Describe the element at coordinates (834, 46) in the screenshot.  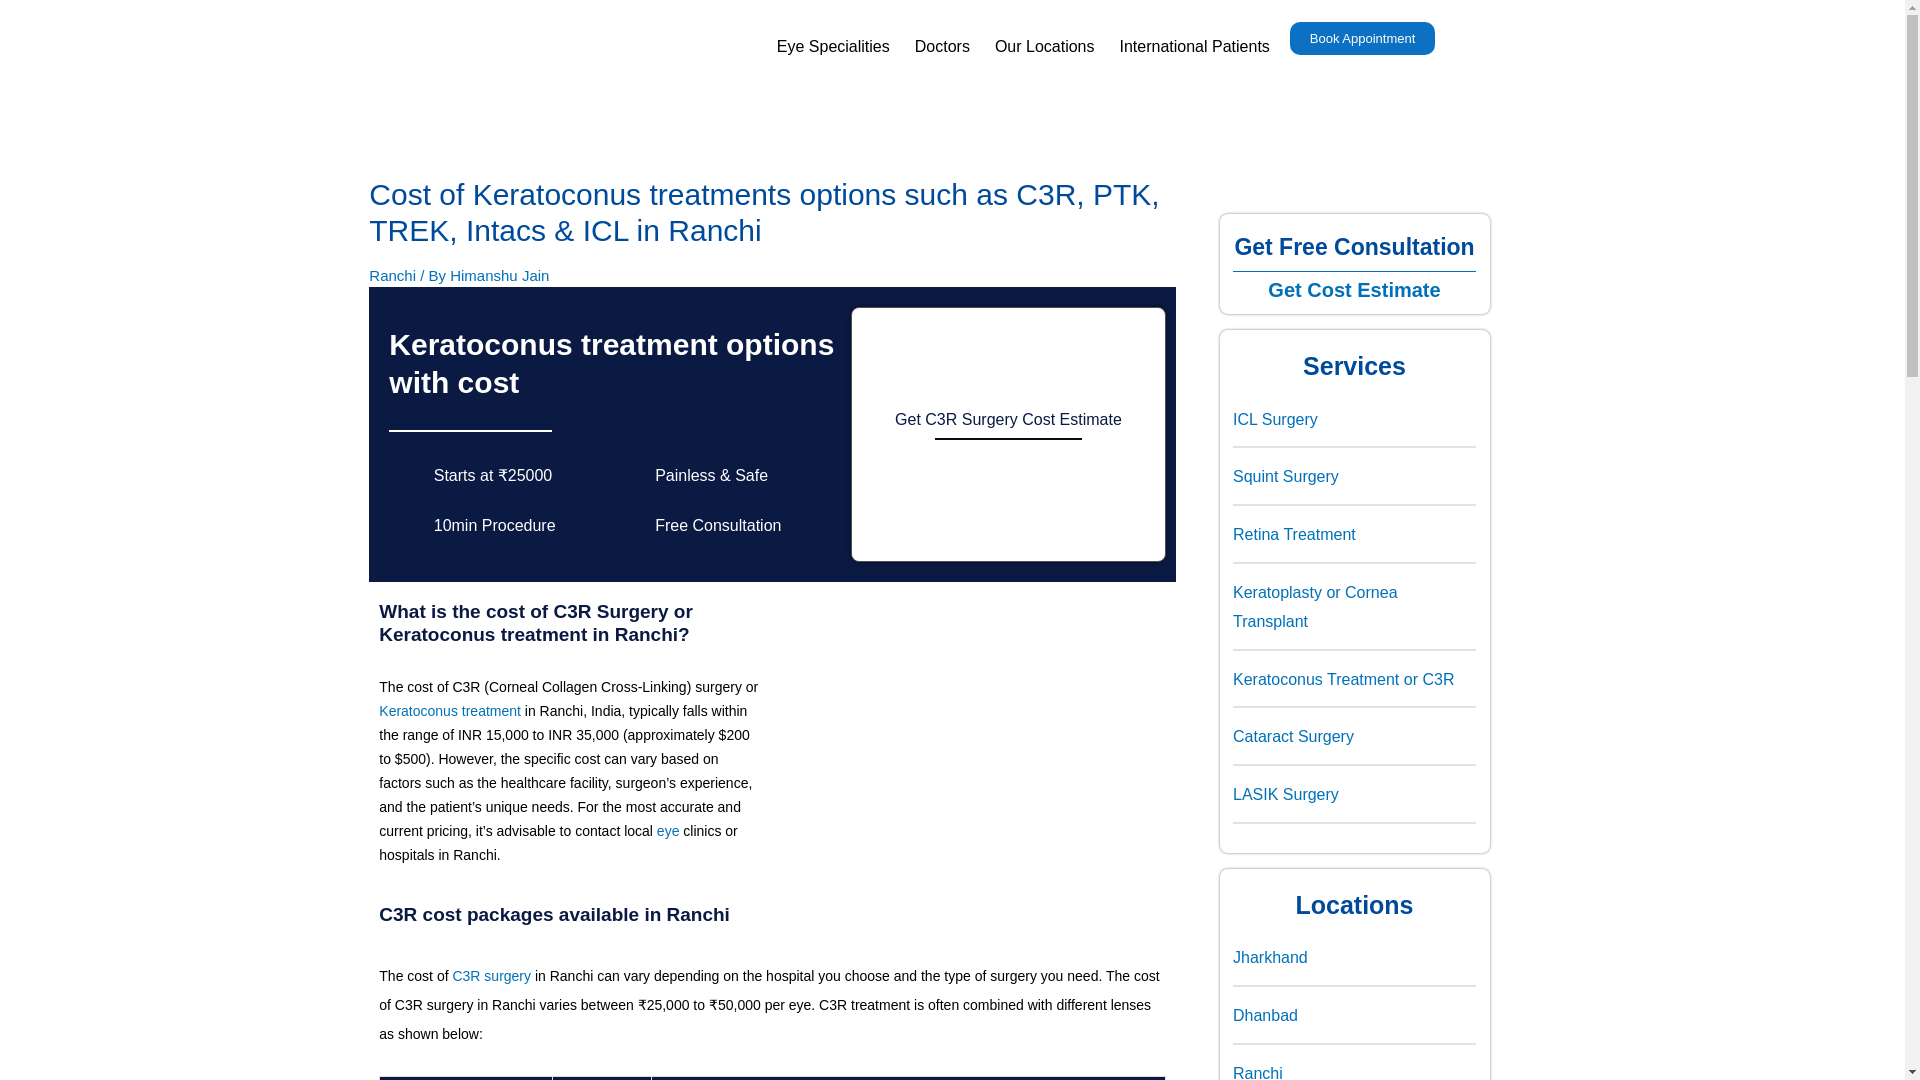
I see `Eye Specialities` at that location.